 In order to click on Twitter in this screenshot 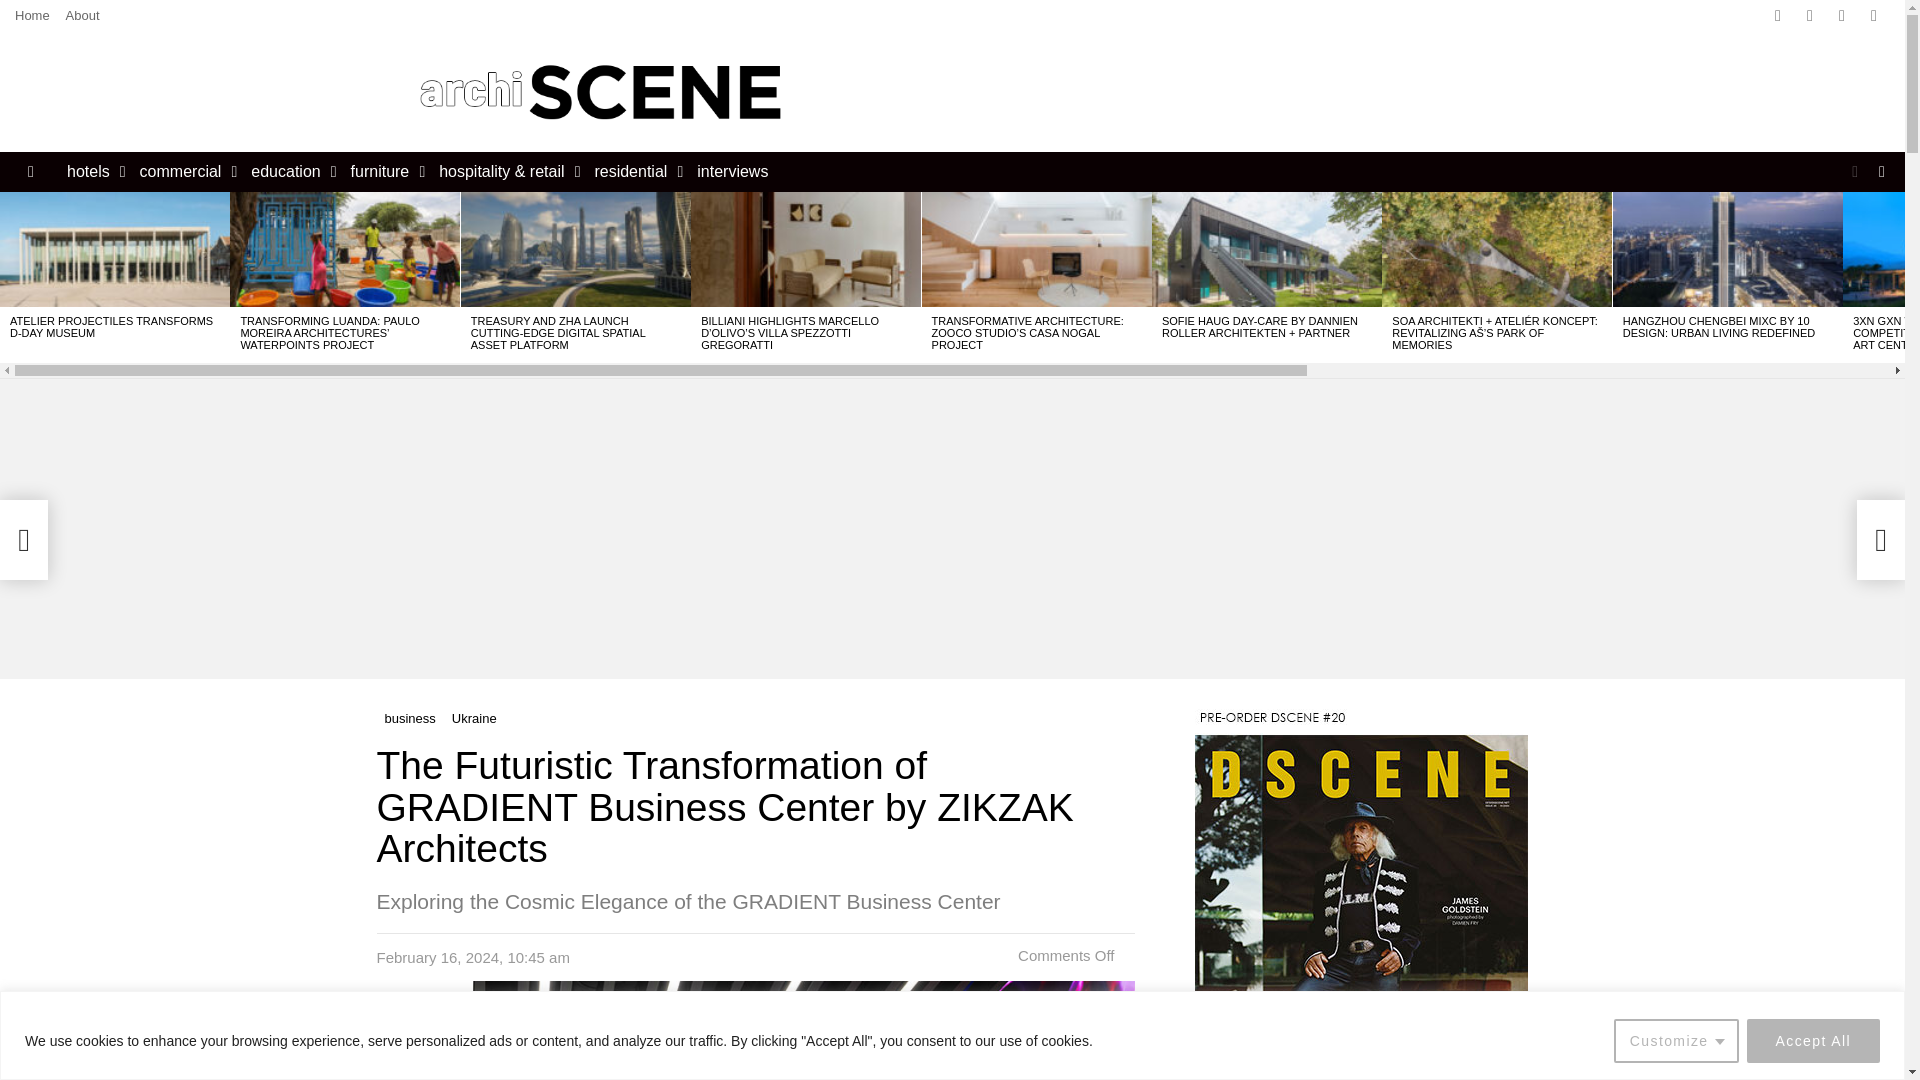, I will do `click(1809, 16)`.